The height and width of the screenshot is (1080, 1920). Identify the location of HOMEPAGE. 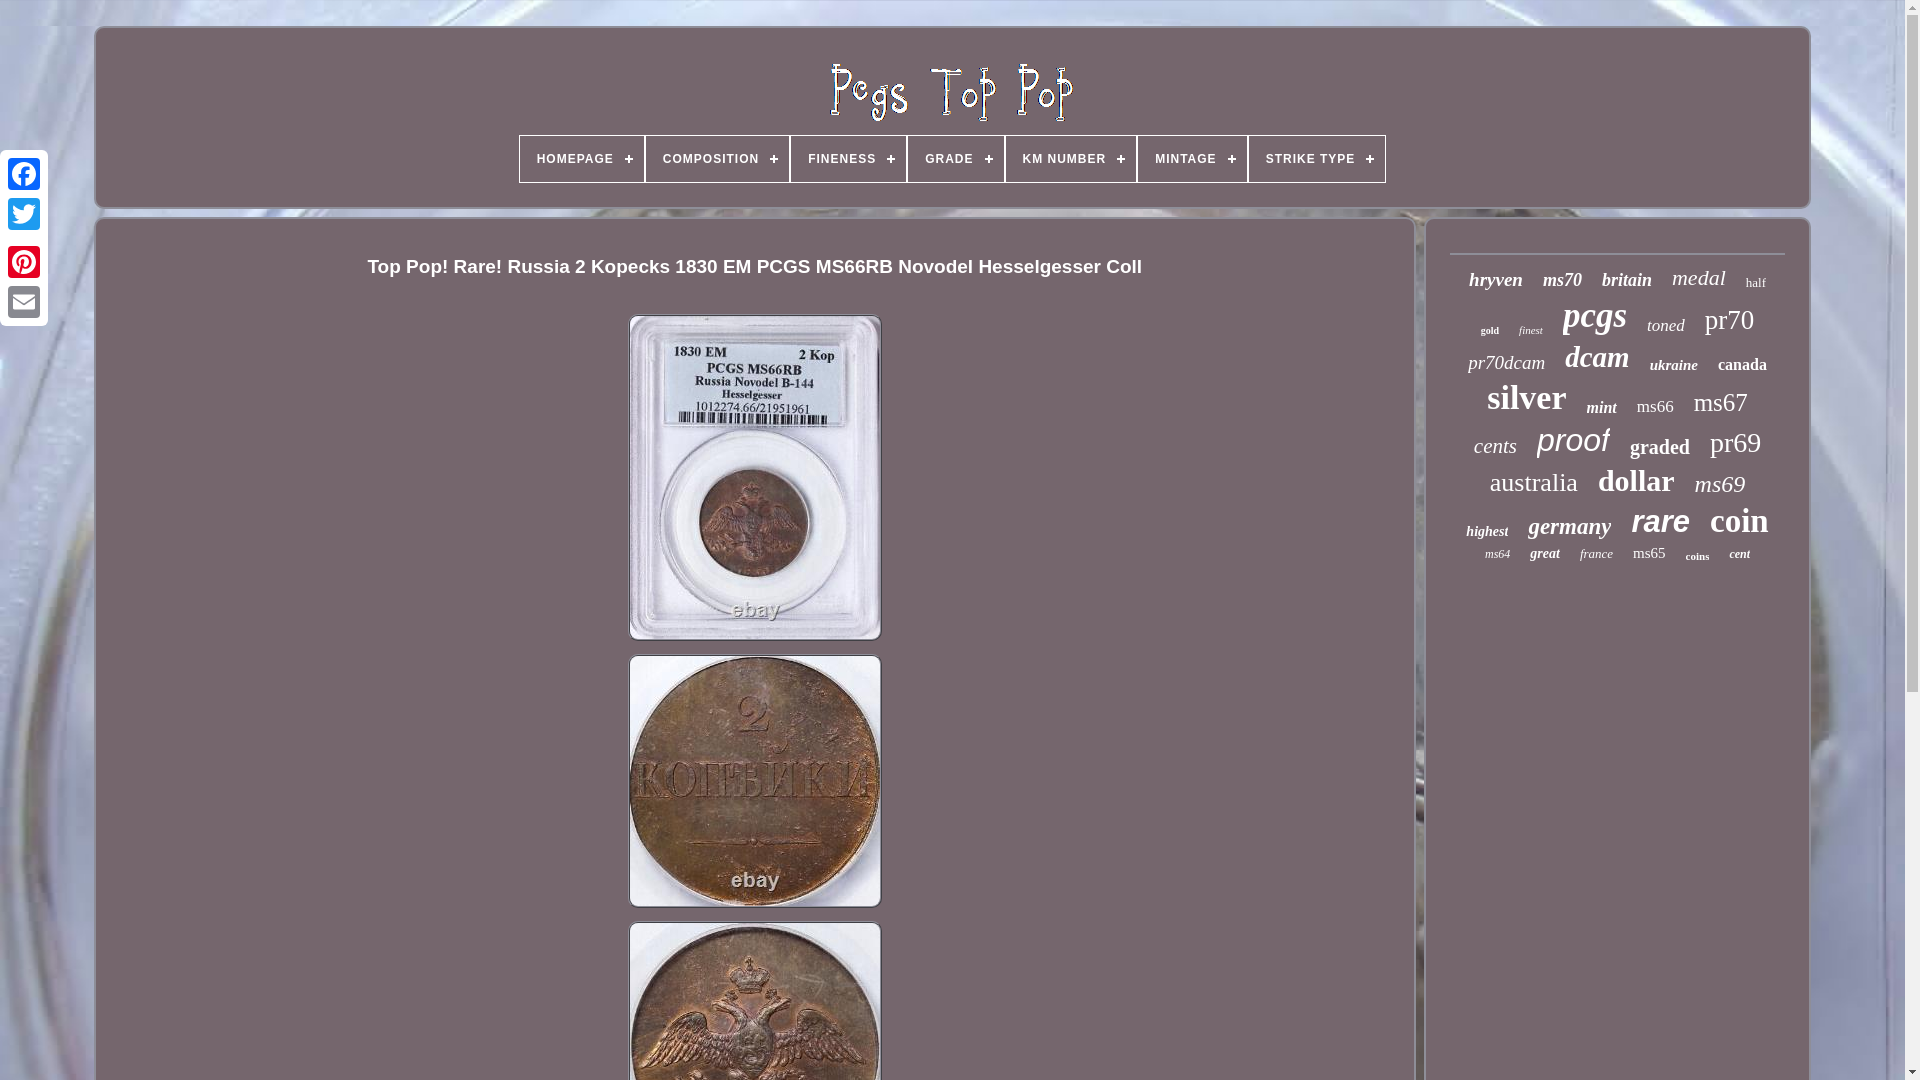
(582, 159).